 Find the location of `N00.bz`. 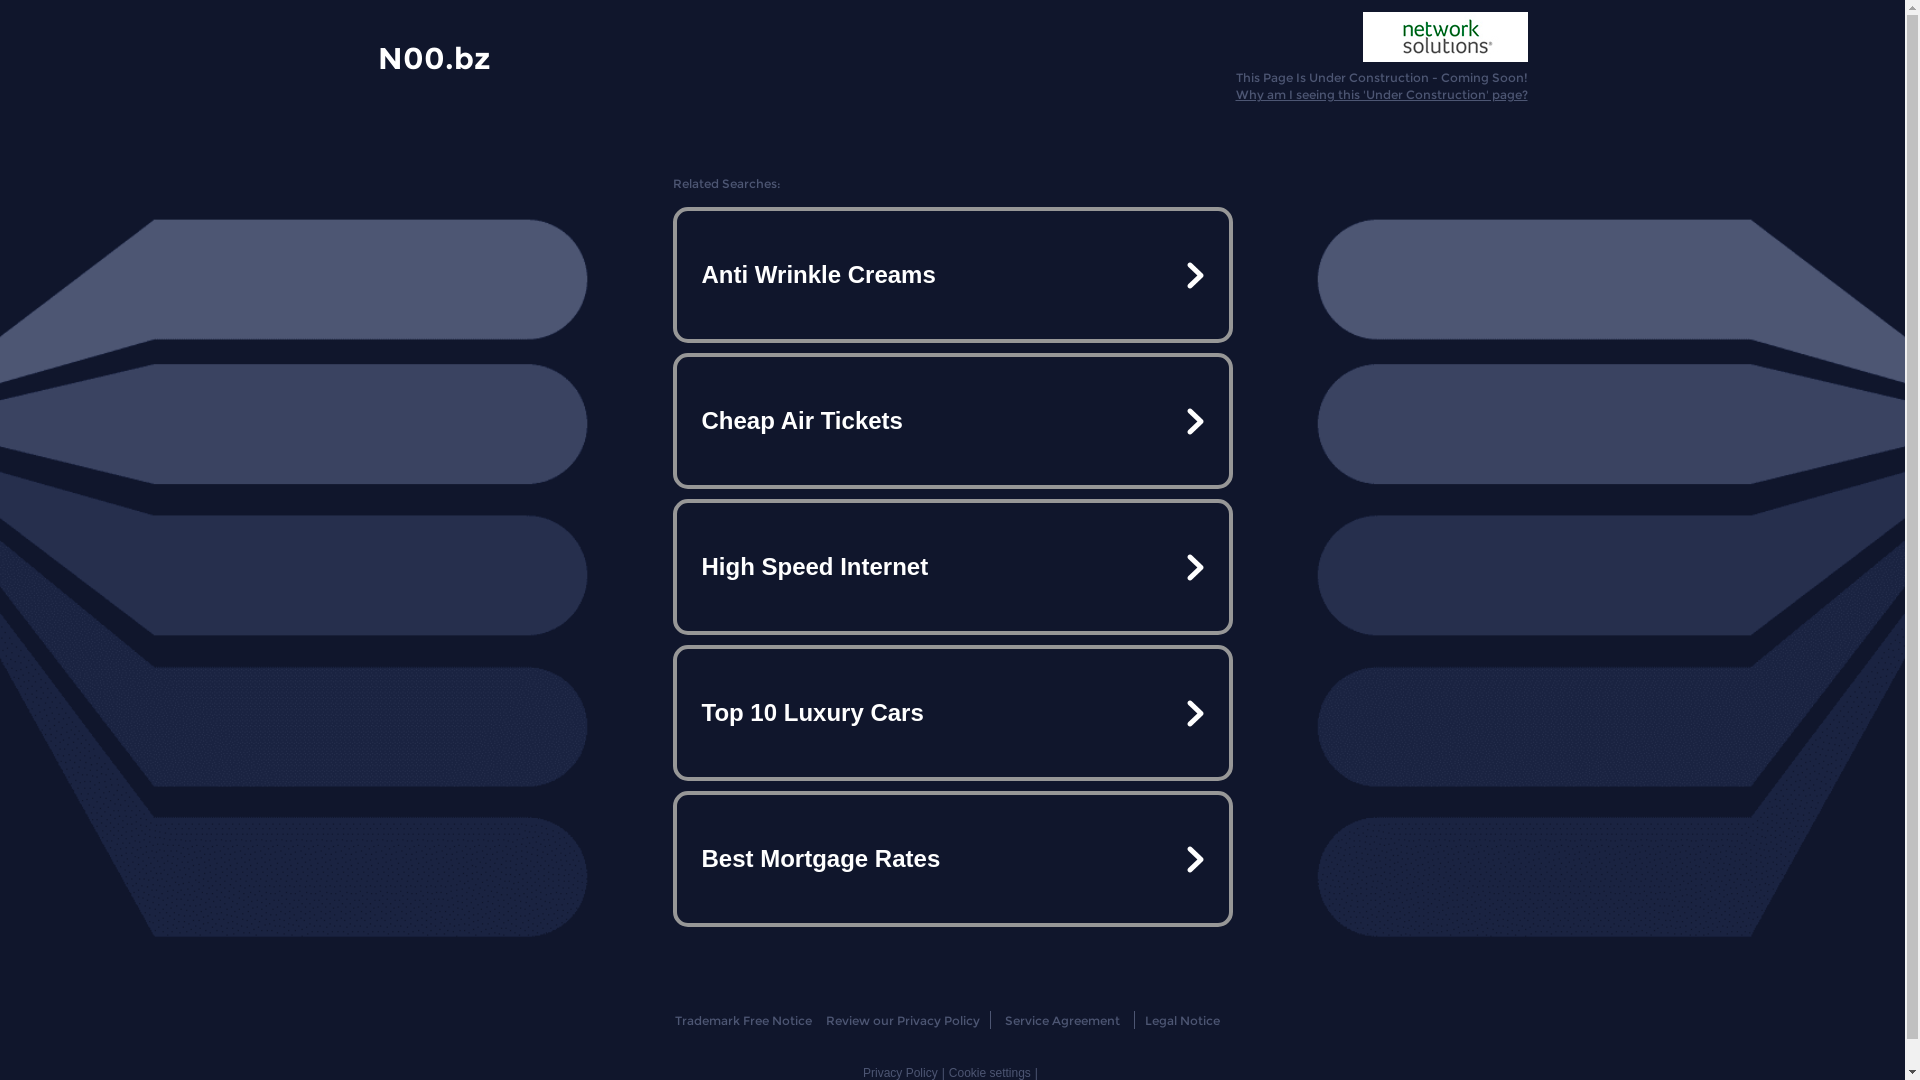

N00.bz is located at coordinates (434, 57).